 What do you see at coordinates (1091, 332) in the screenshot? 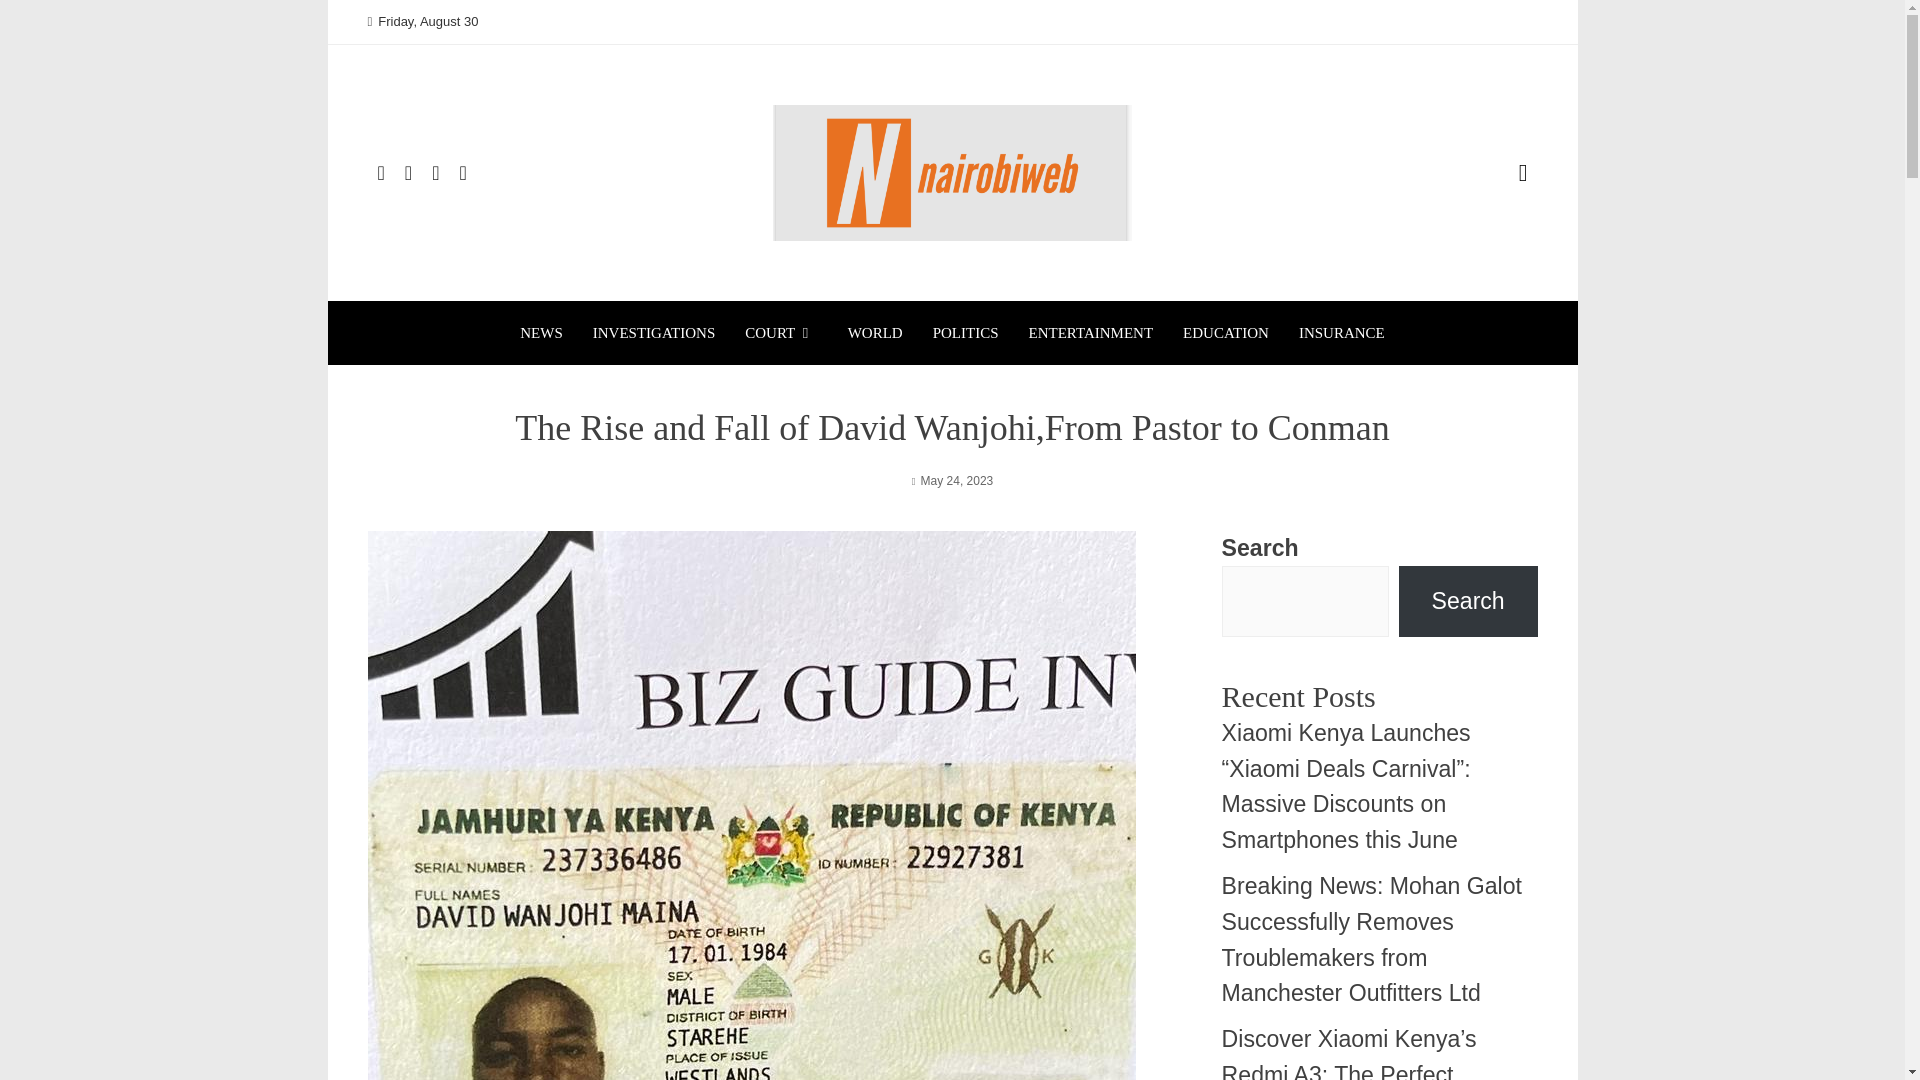
I see `ENTERTAINMENT` at bounding box center [1091, 332].